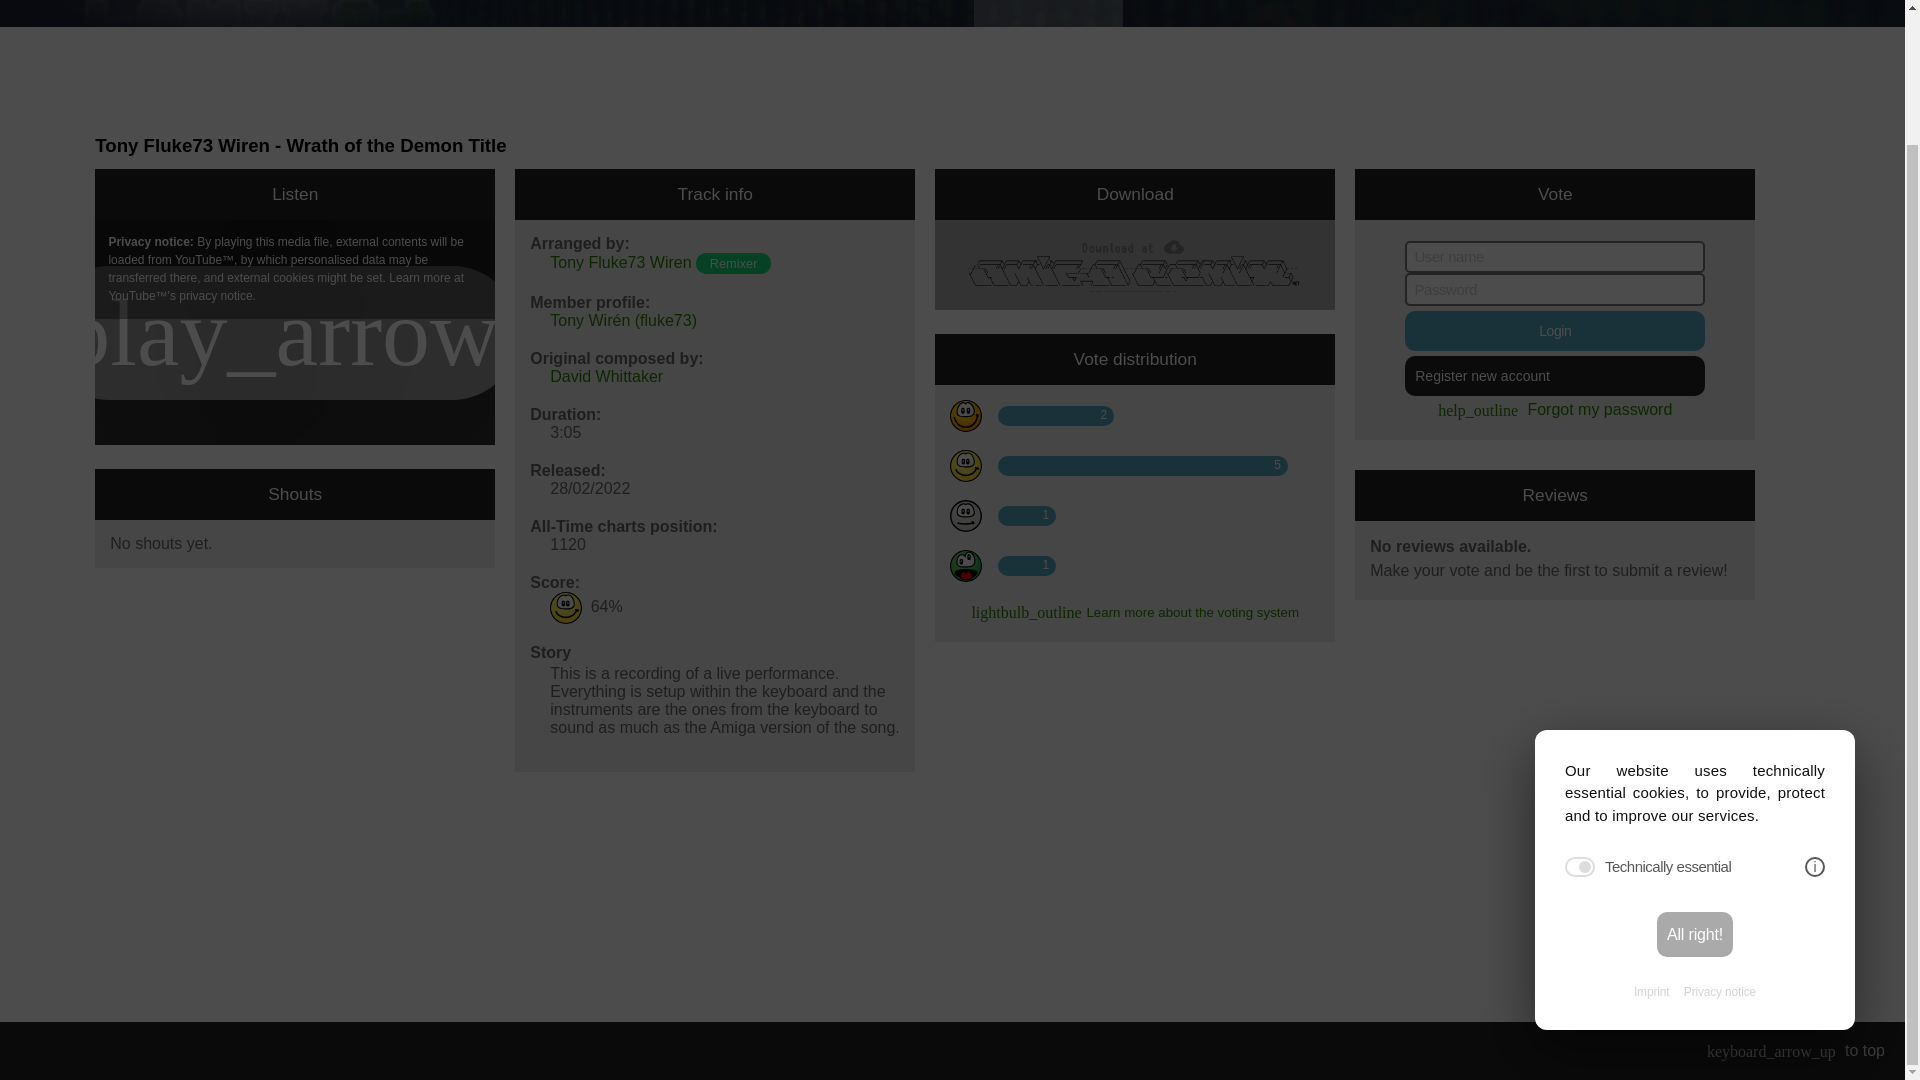 This screenshot has width=1920, height=1080. I want to click on REMIX SCENE, so click(1048, 14).